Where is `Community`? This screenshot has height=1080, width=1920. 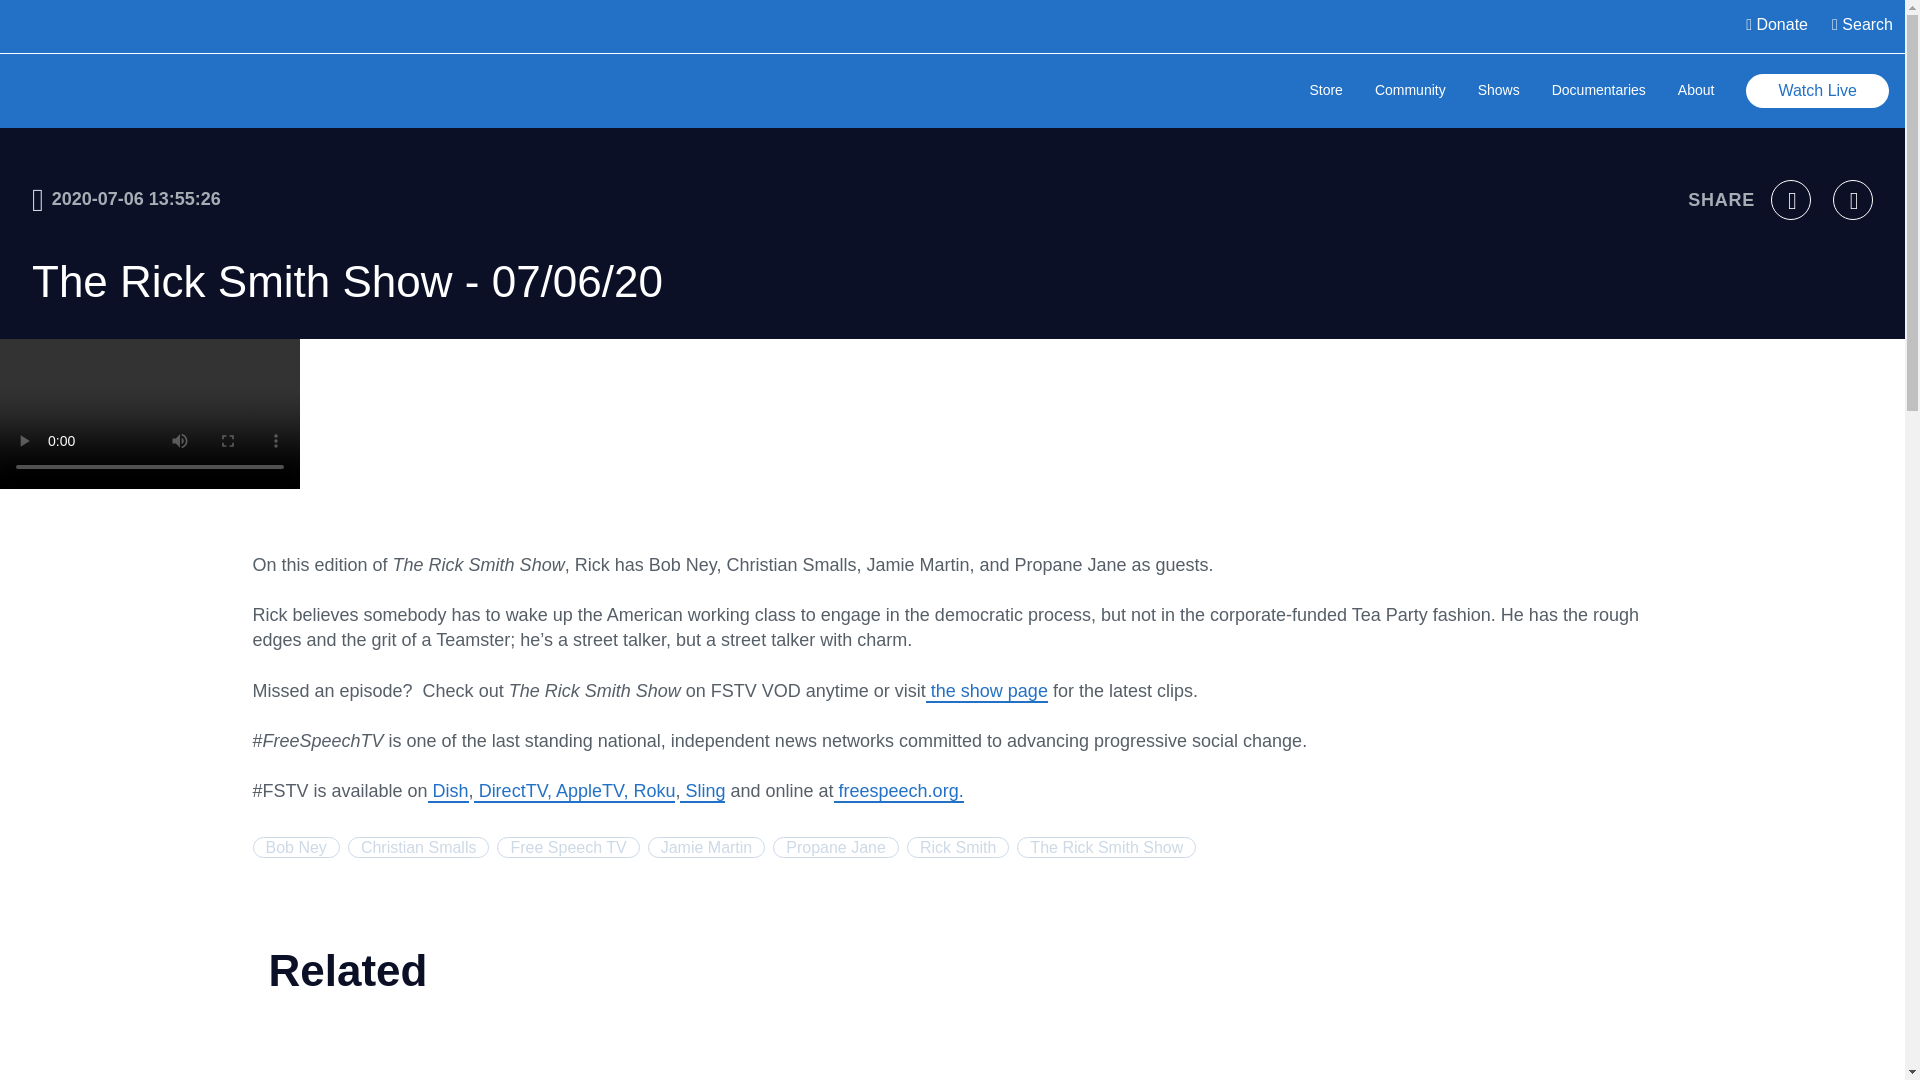 Community is located at coordinates (1410, 92).